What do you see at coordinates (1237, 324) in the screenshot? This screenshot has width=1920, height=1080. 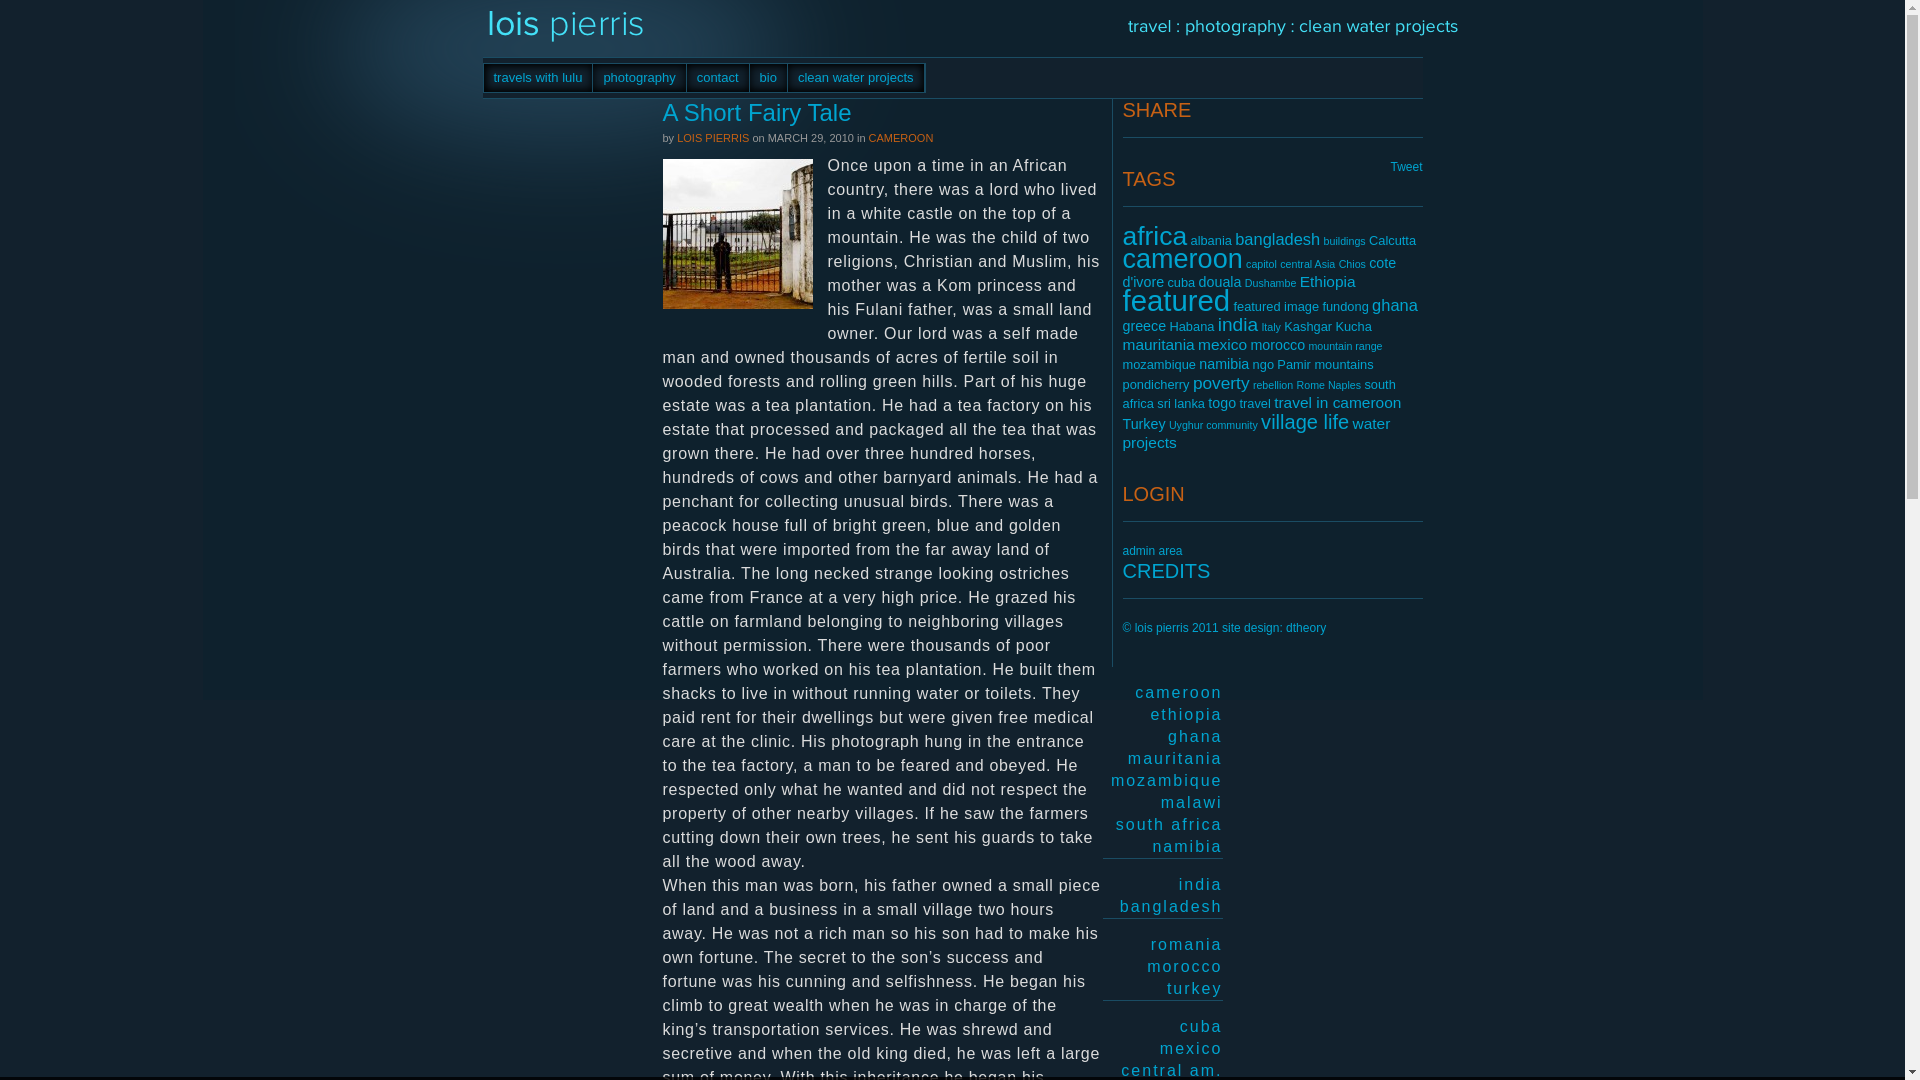 I see `india` at bounding box center [1237, 324].